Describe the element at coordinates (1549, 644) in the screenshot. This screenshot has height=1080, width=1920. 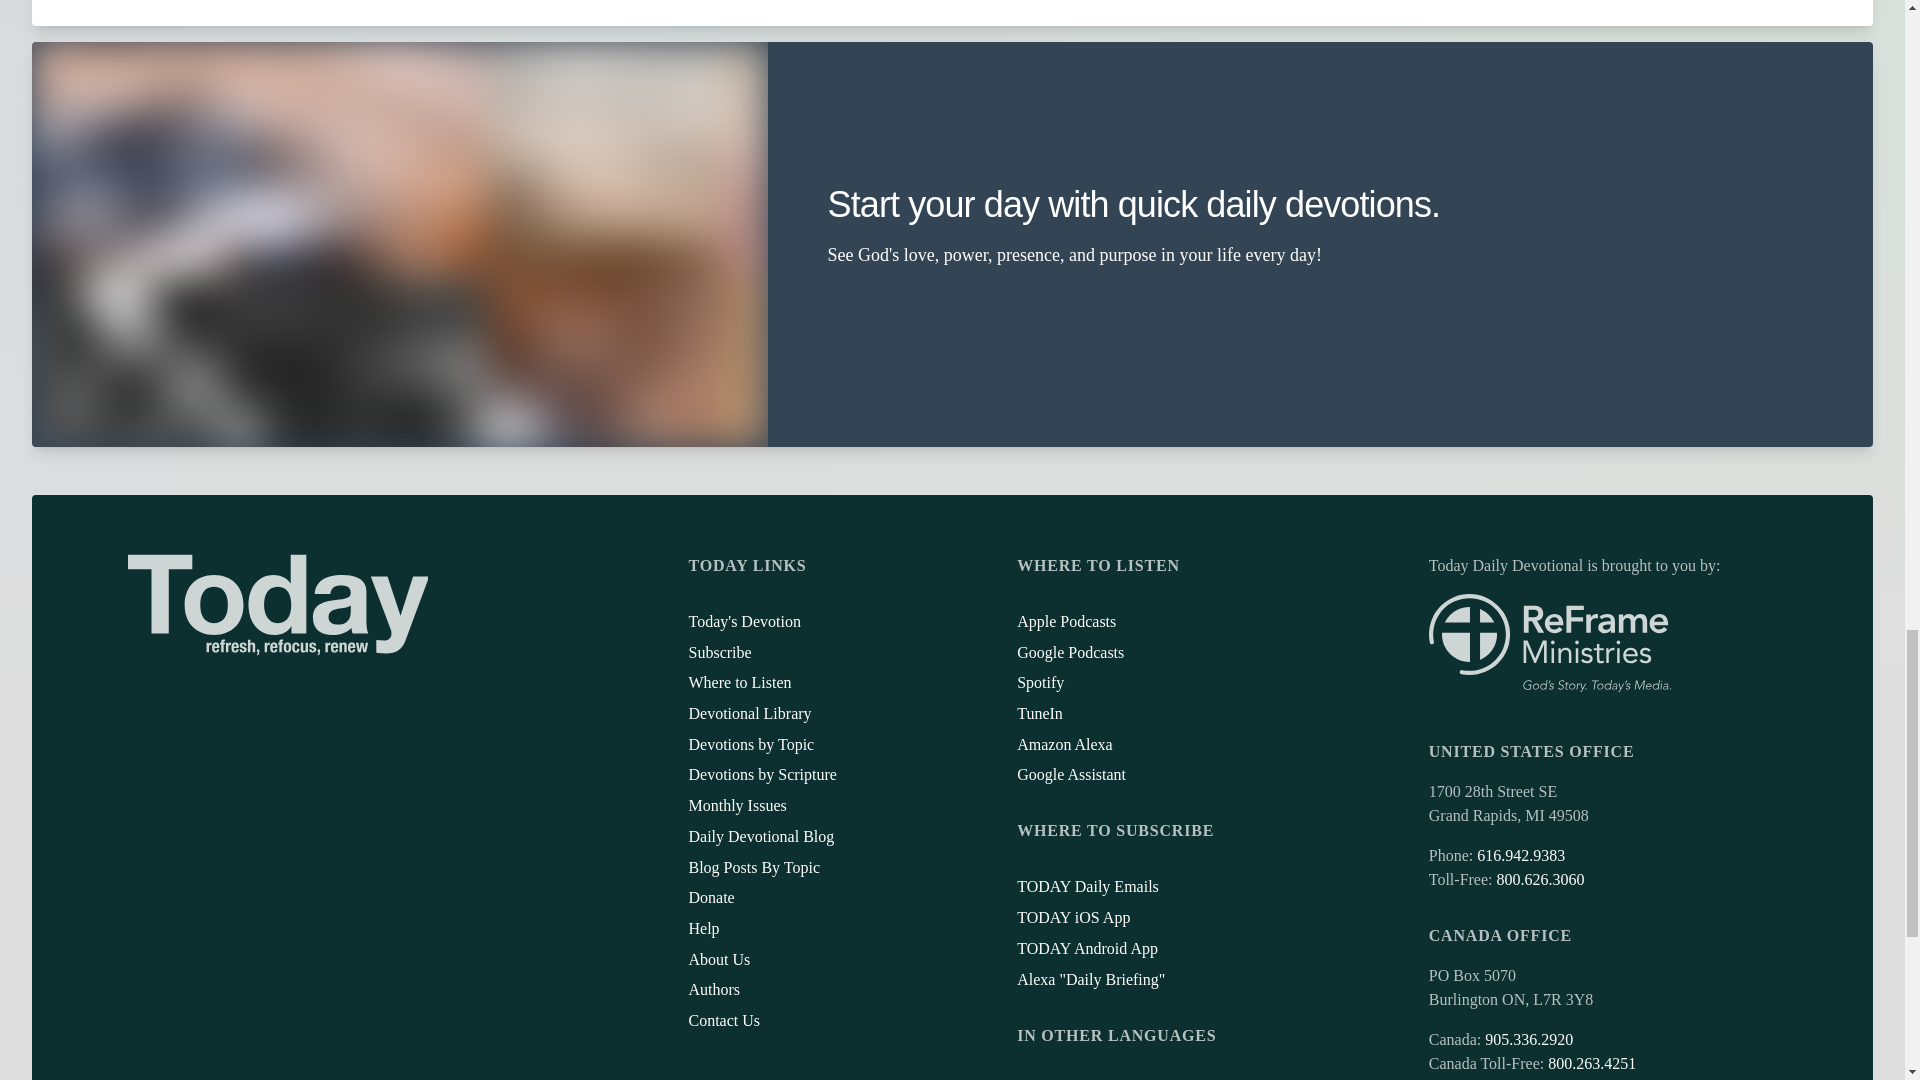
I see `ReFrame Ministries: God's story. Today's media.` at that location.